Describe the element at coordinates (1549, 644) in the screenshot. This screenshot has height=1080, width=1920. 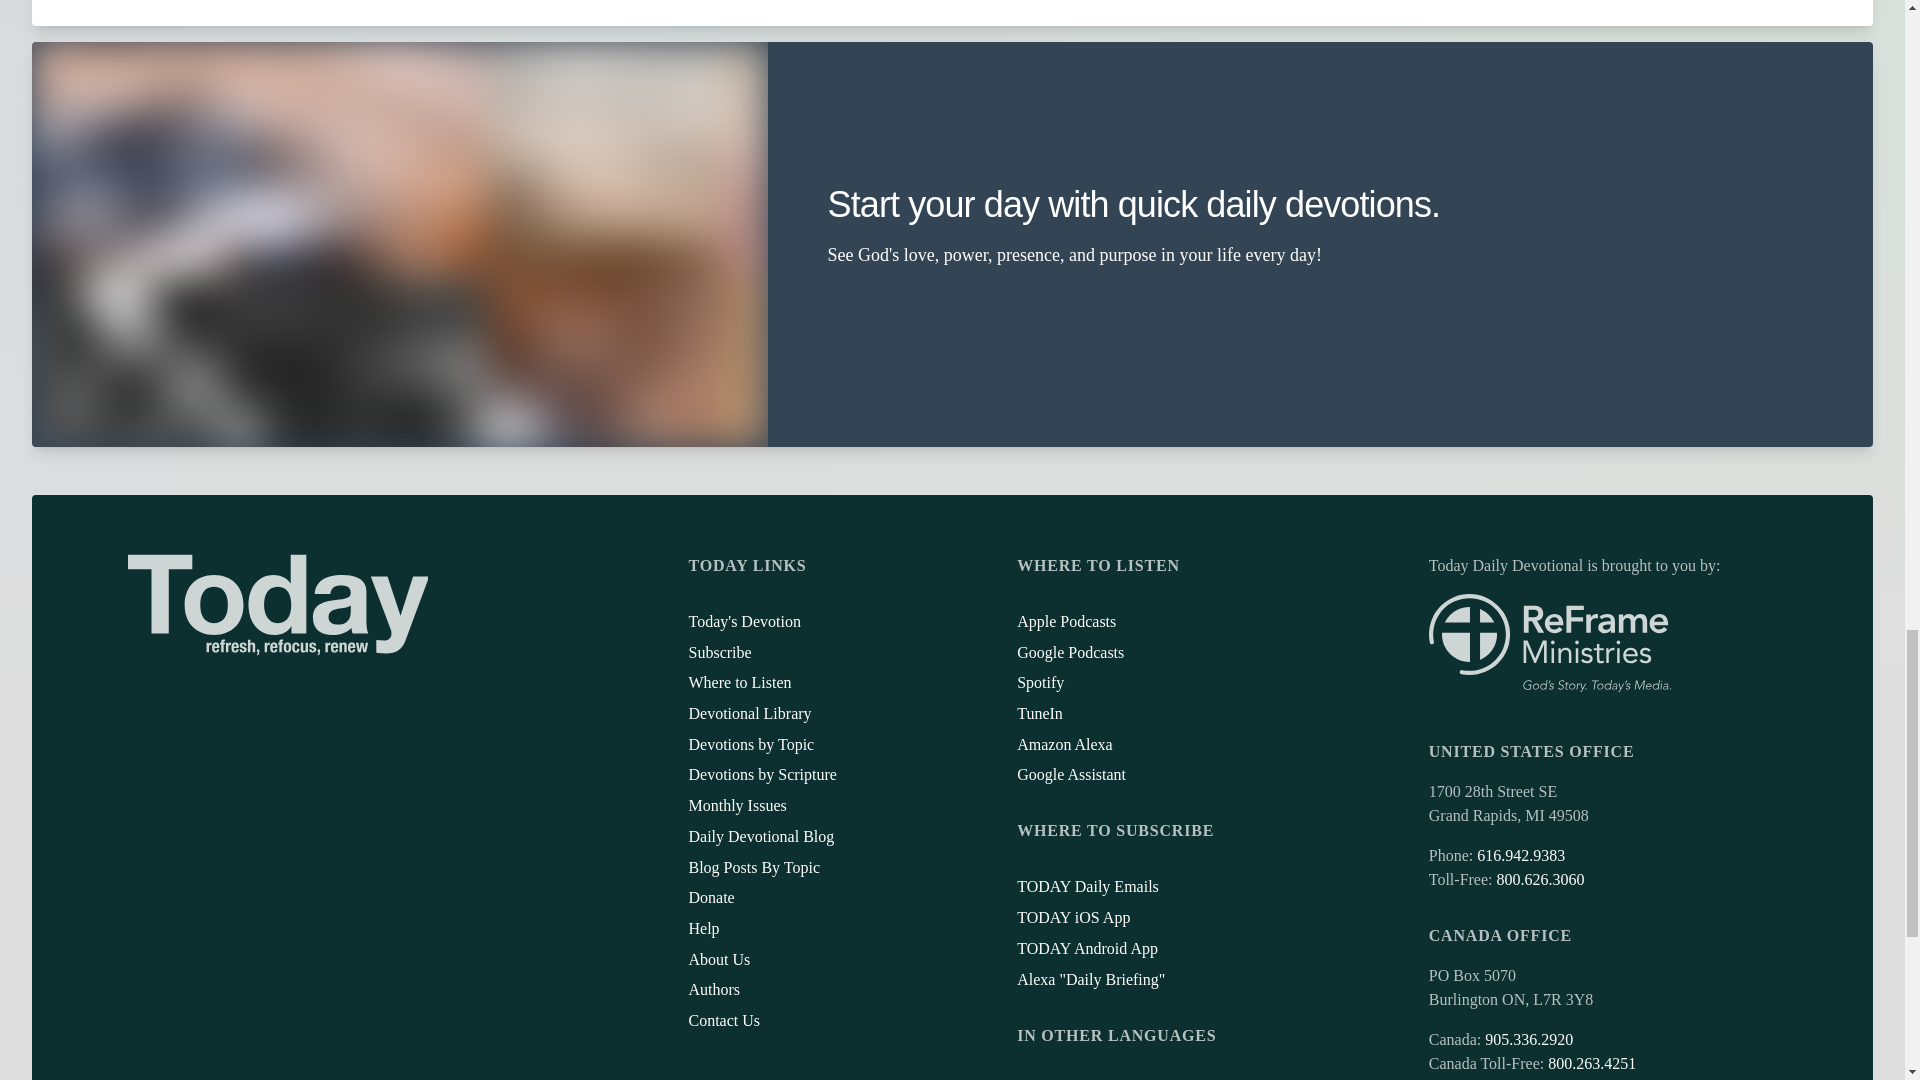
I see `ReFrame Ministries: God's story. Today's media.` at that location.